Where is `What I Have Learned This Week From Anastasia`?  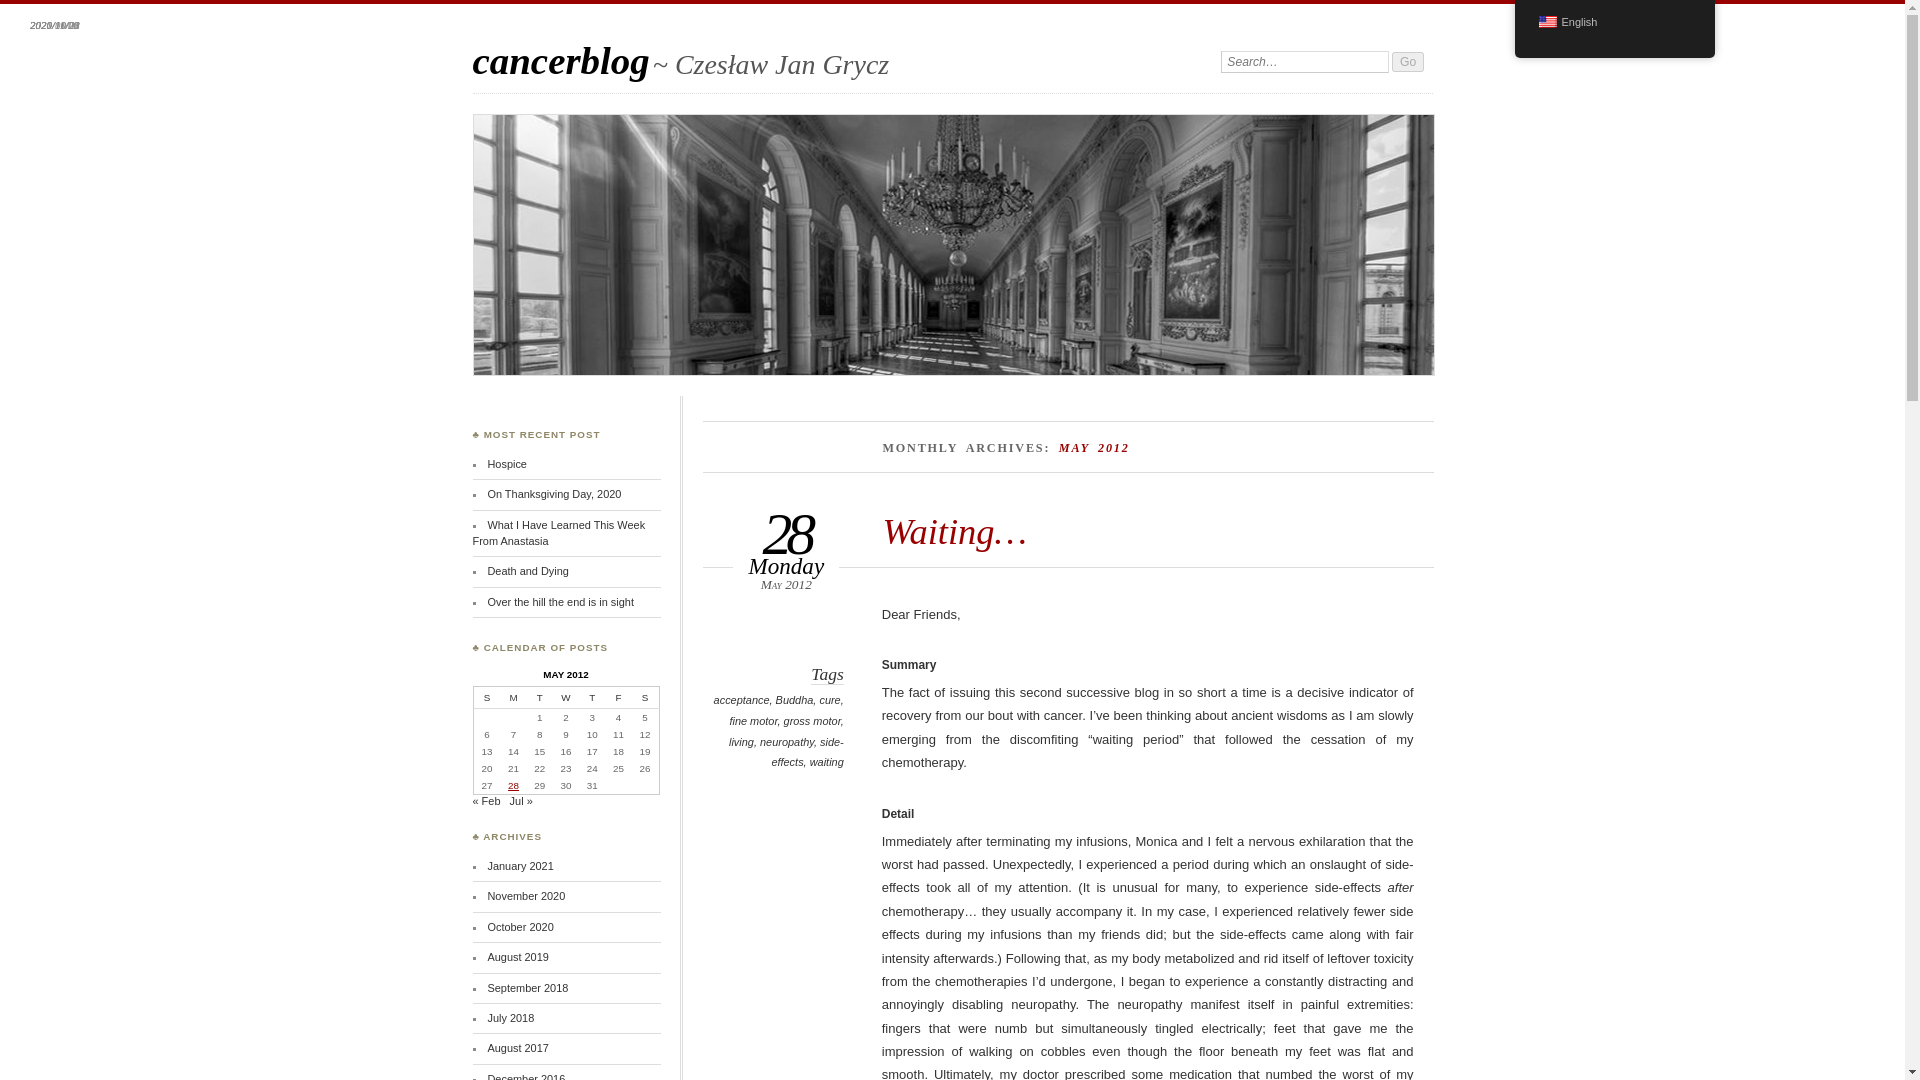
What I Have Learned This Week From Anastasia is located at coordinates (558, 532).